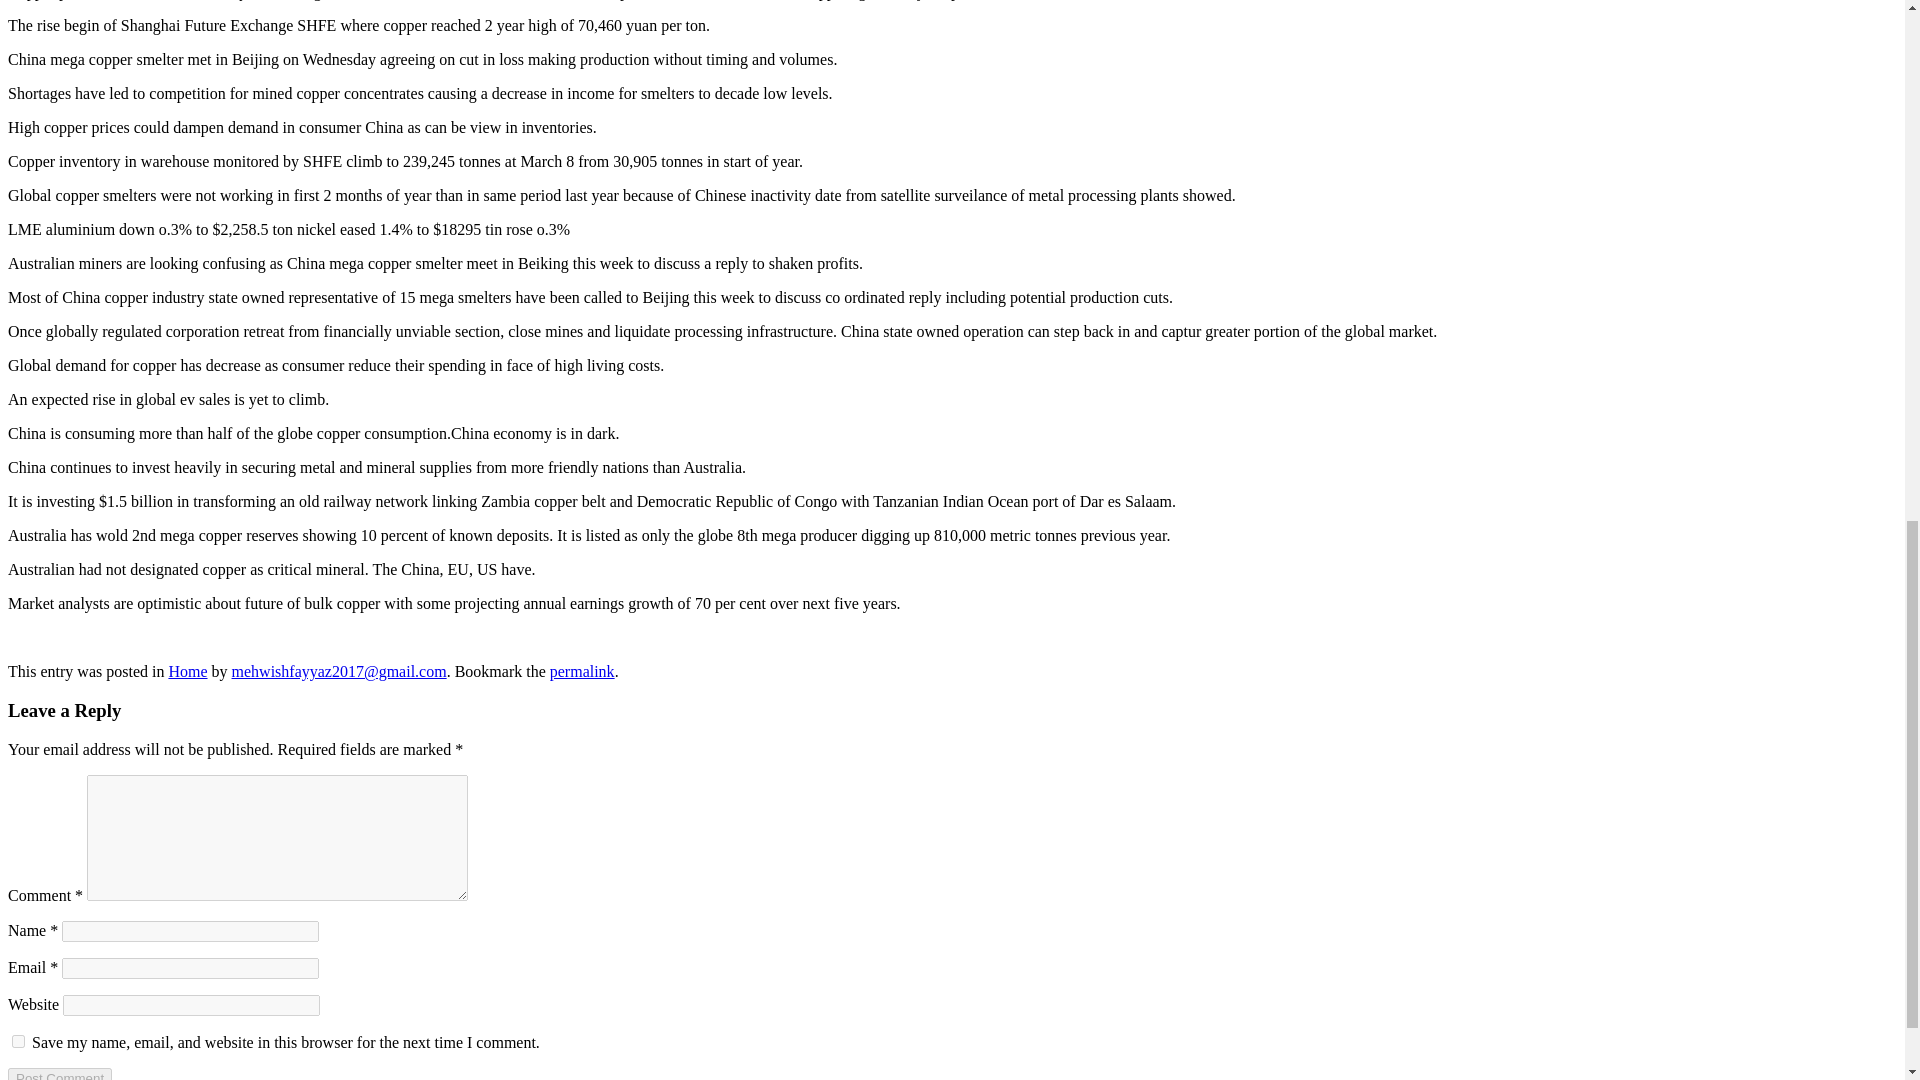 Image resolution: width=1920 pixels, height=1080 pixels. I want to click on yes, so click(18, 1040).